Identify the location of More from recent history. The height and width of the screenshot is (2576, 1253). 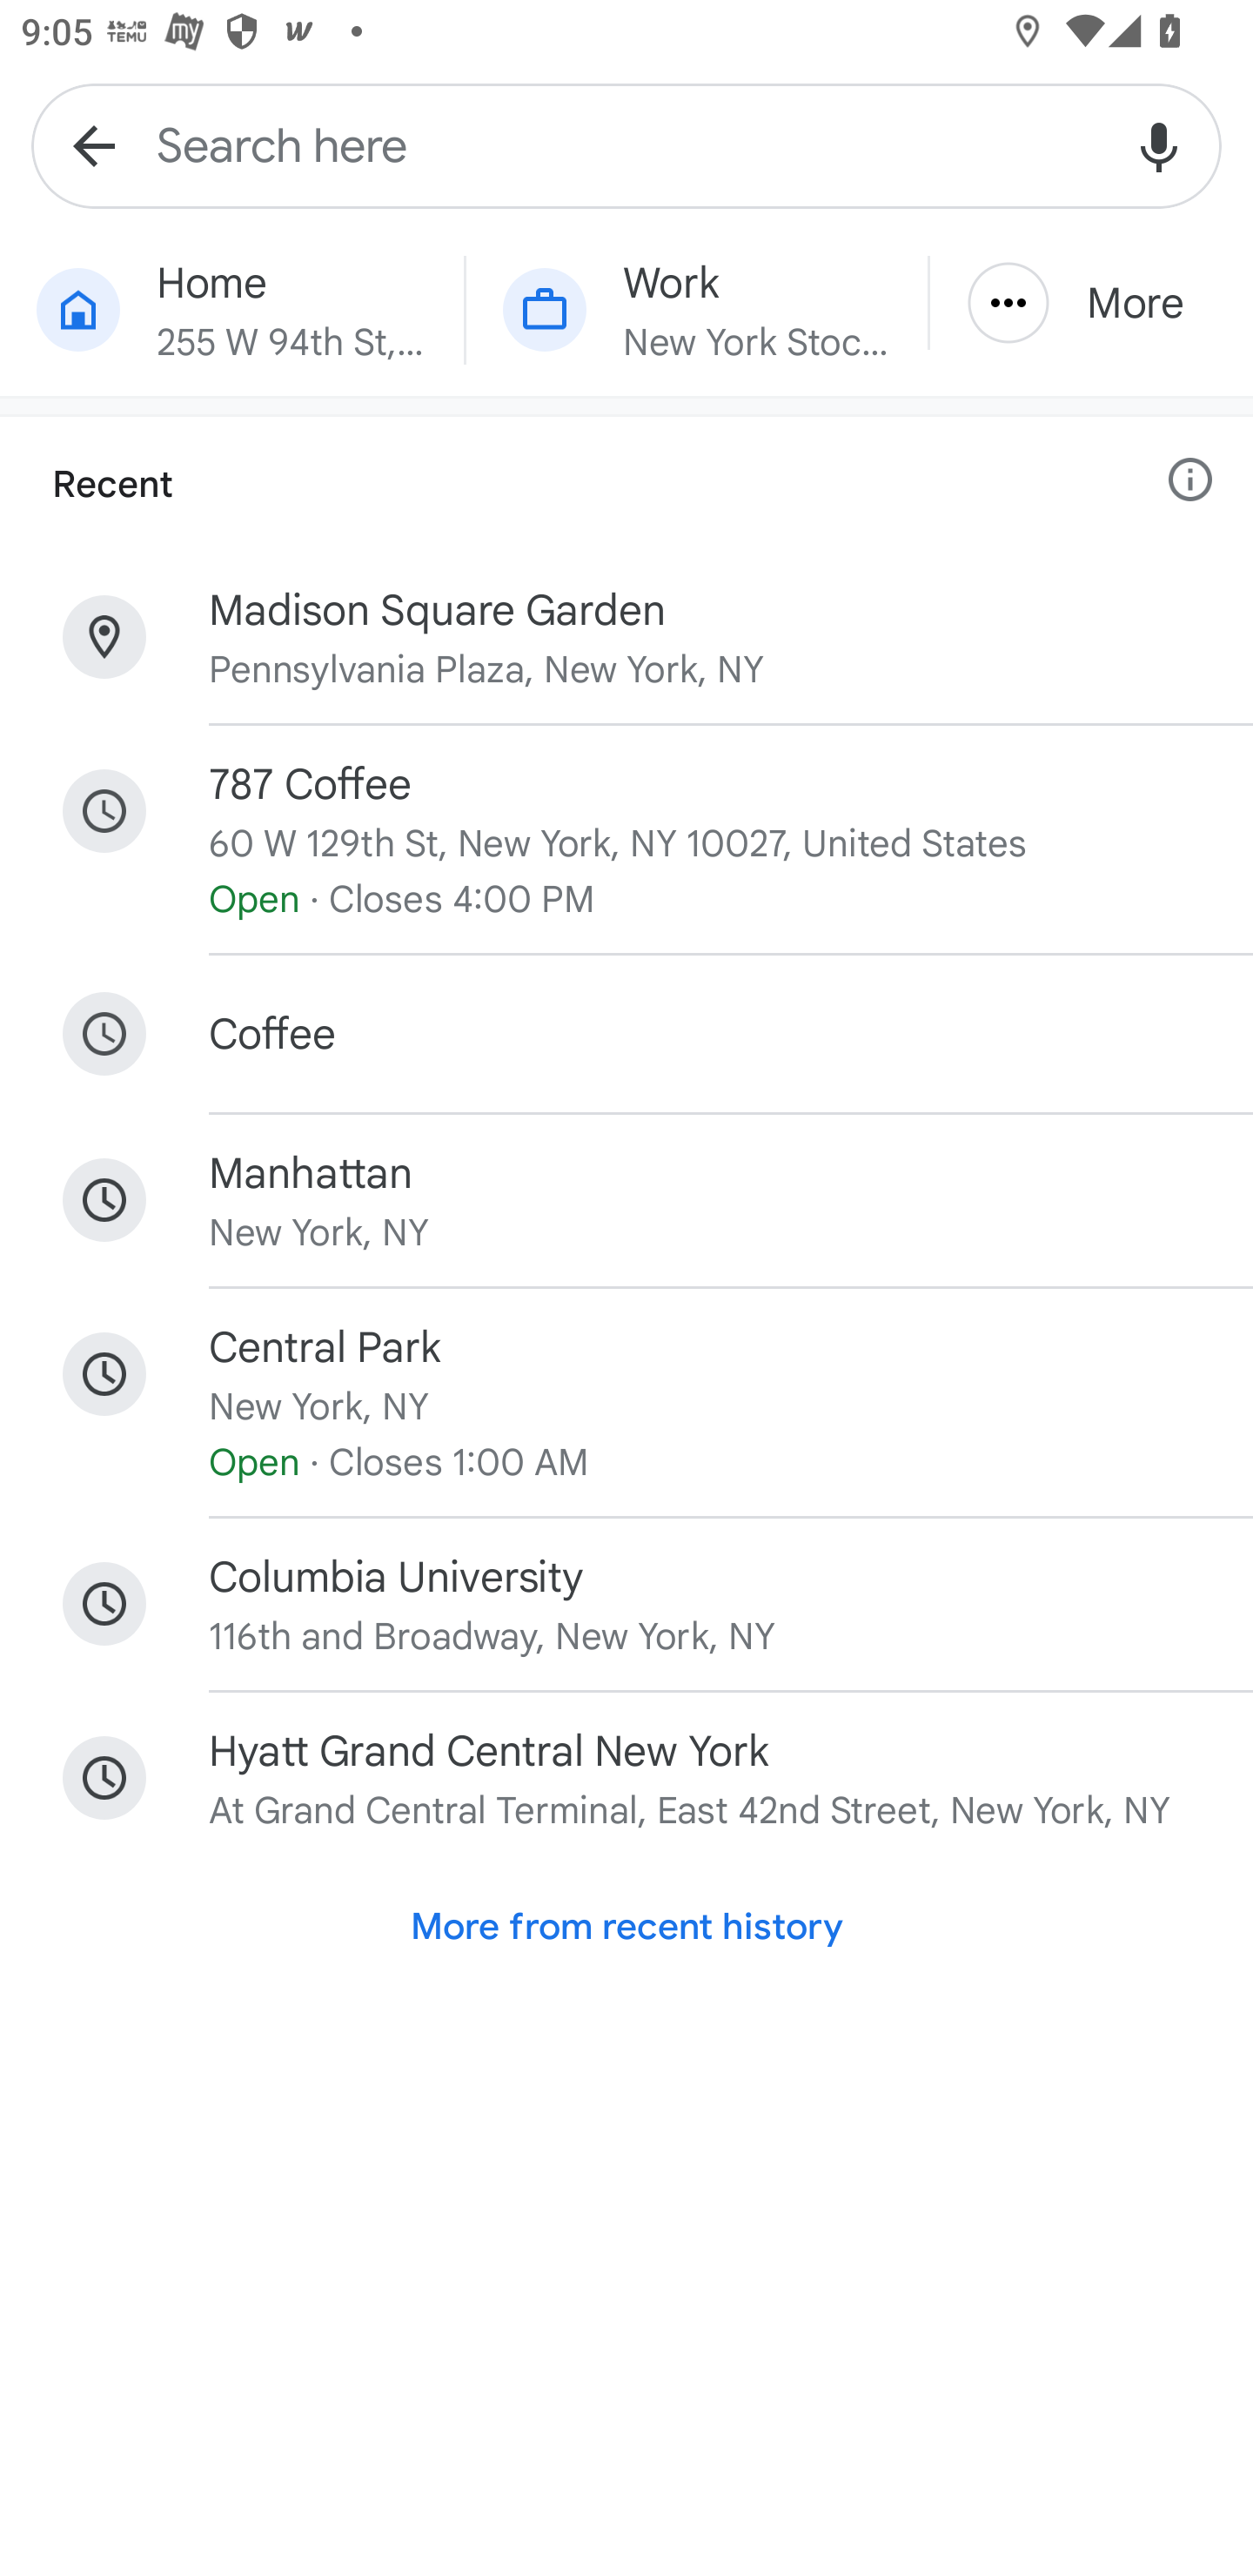
(626, 1927).